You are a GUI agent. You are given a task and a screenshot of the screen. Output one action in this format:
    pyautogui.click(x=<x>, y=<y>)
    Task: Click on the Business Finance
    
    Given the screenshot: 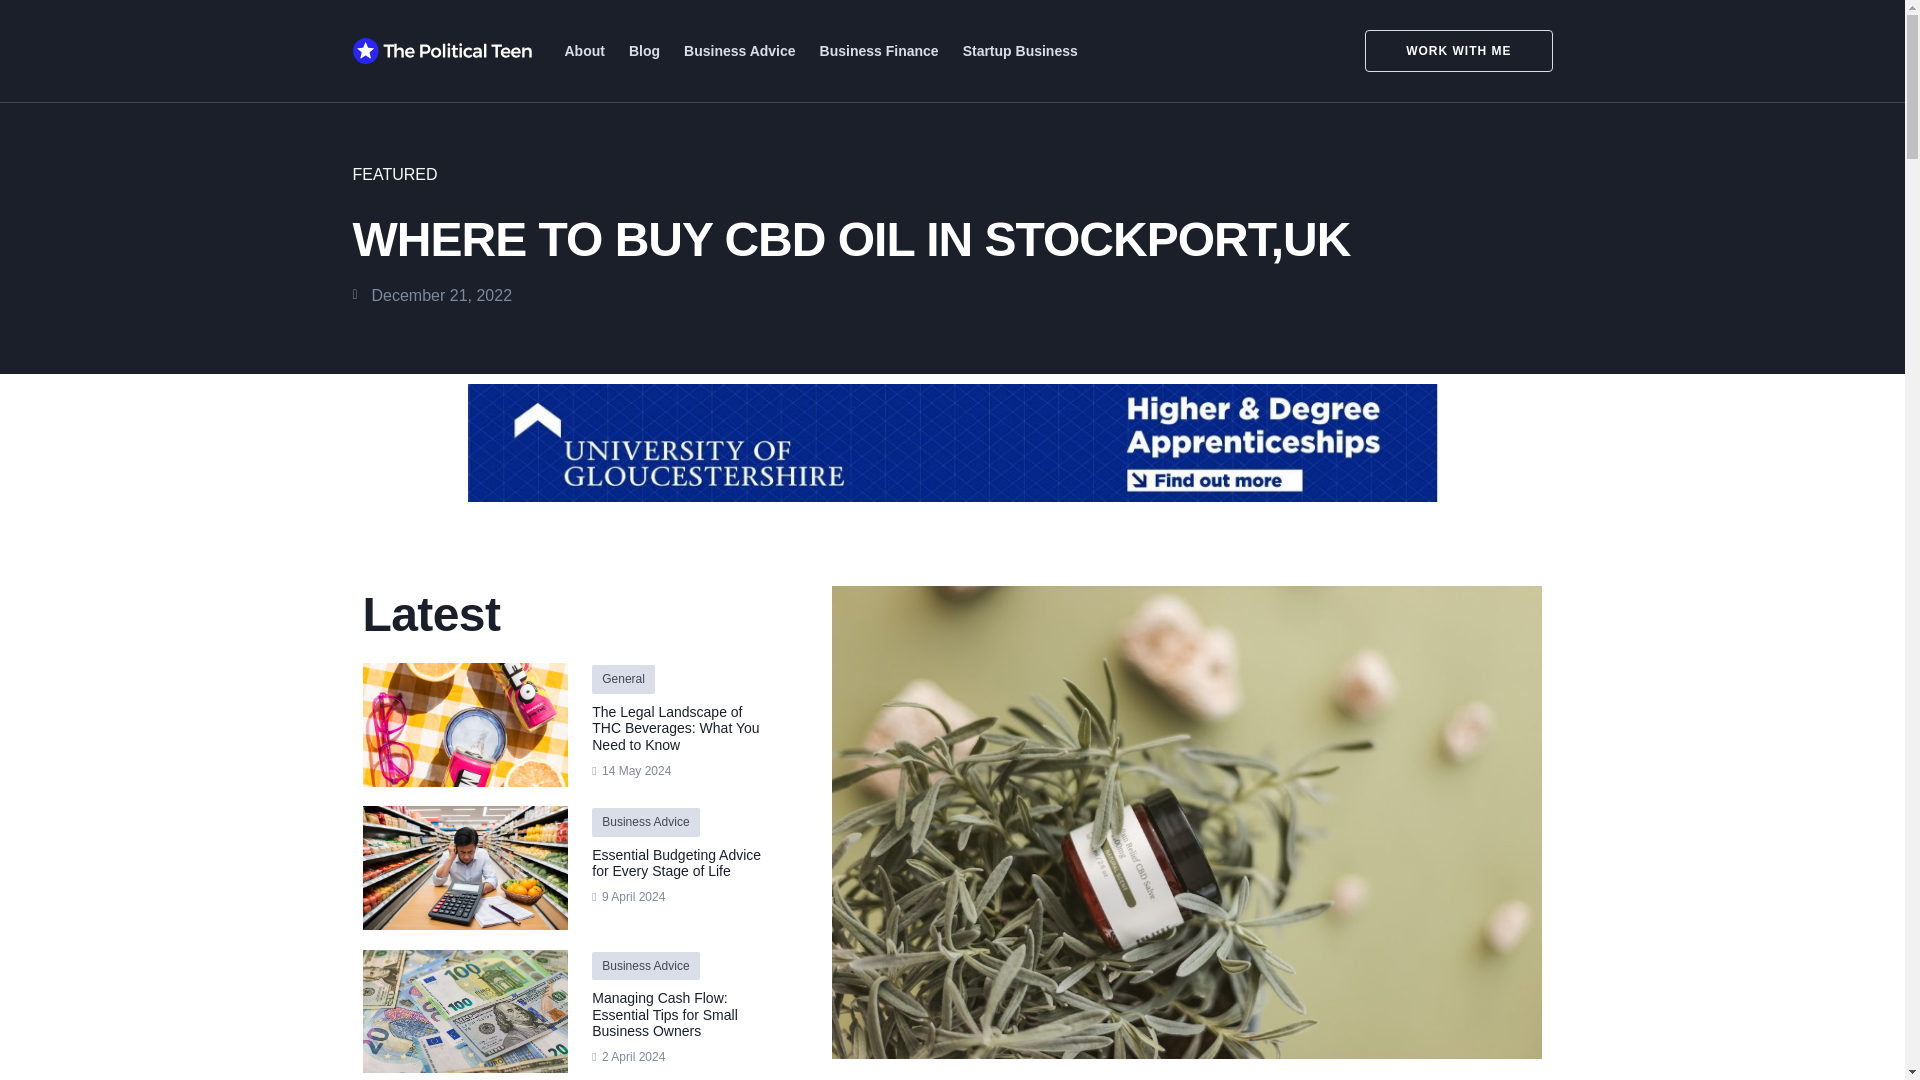 What is the action you would take?
    pyautogui.click(x=879, y=51)
    